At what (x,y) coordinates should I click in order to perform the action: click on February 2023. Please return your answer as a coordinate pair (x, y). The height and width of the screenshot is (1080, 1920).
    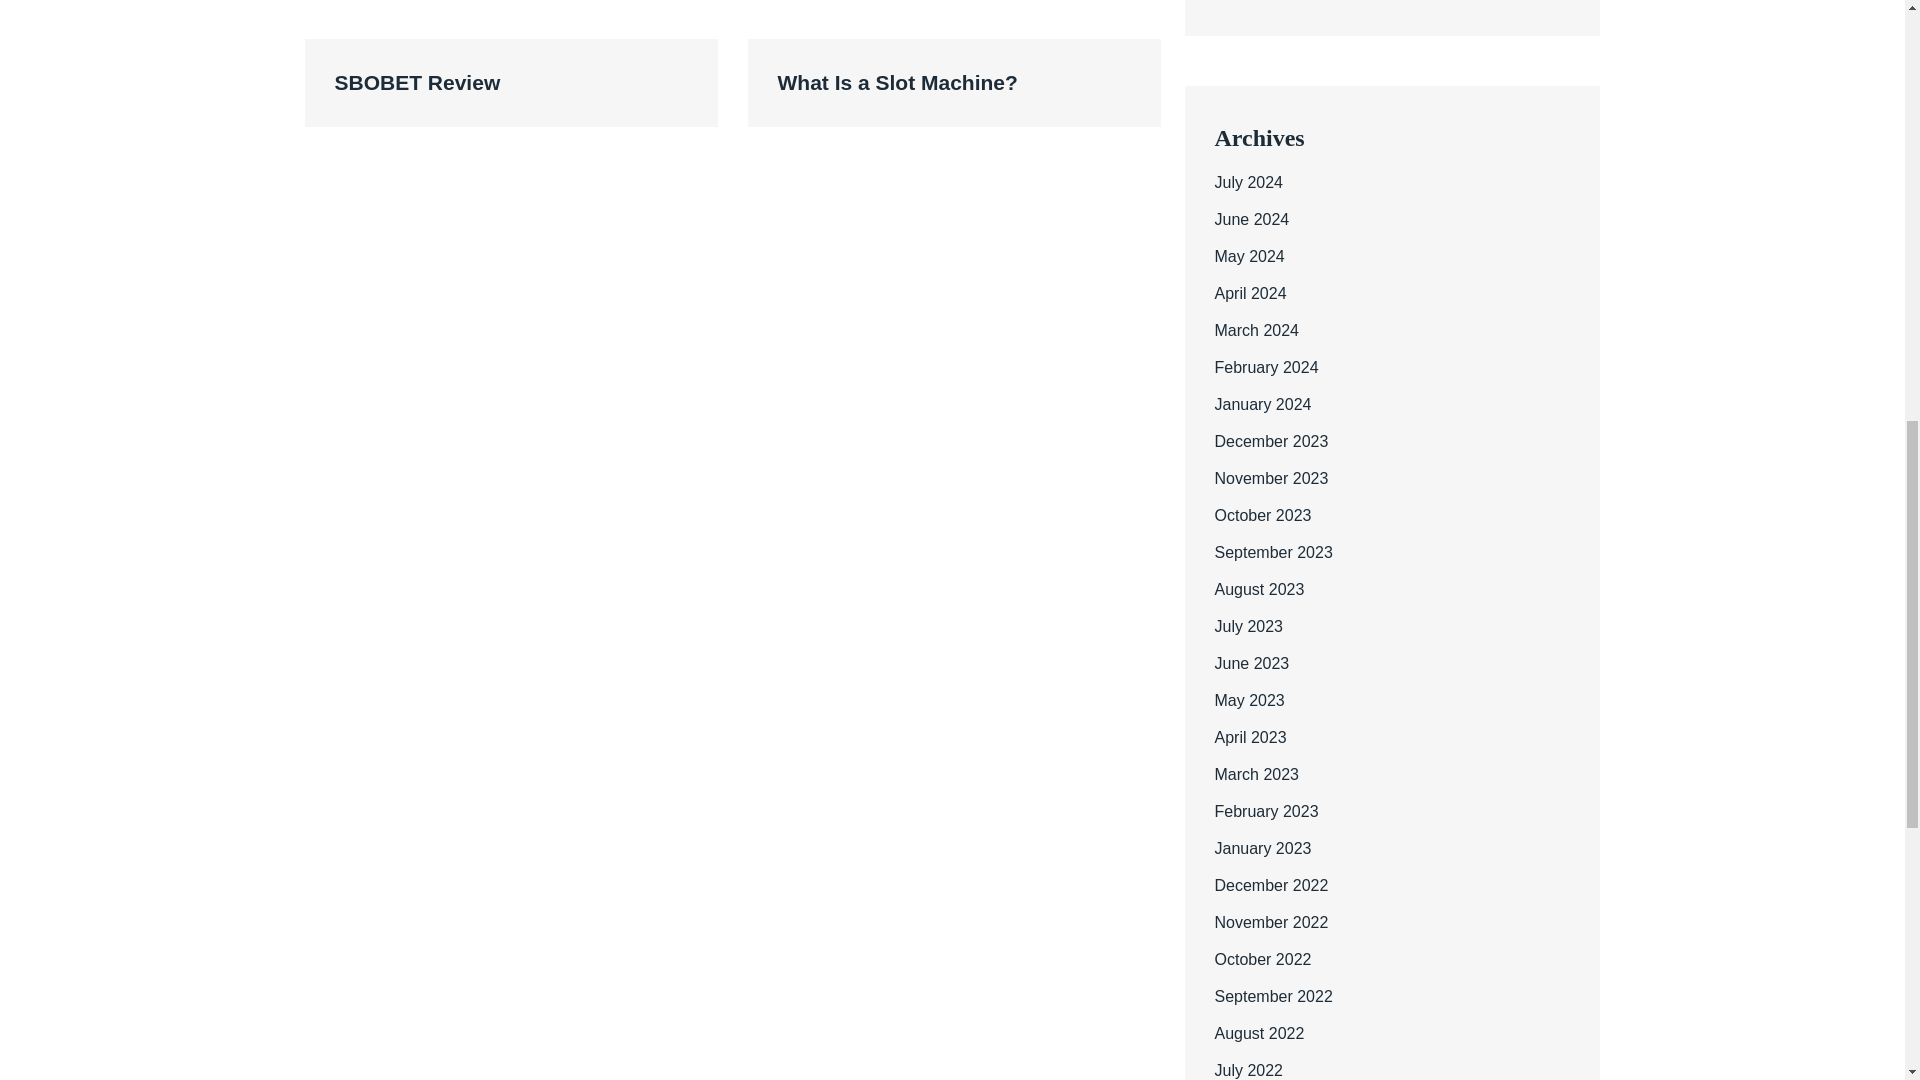
    Looking at the image, I should click on (1265, 811).